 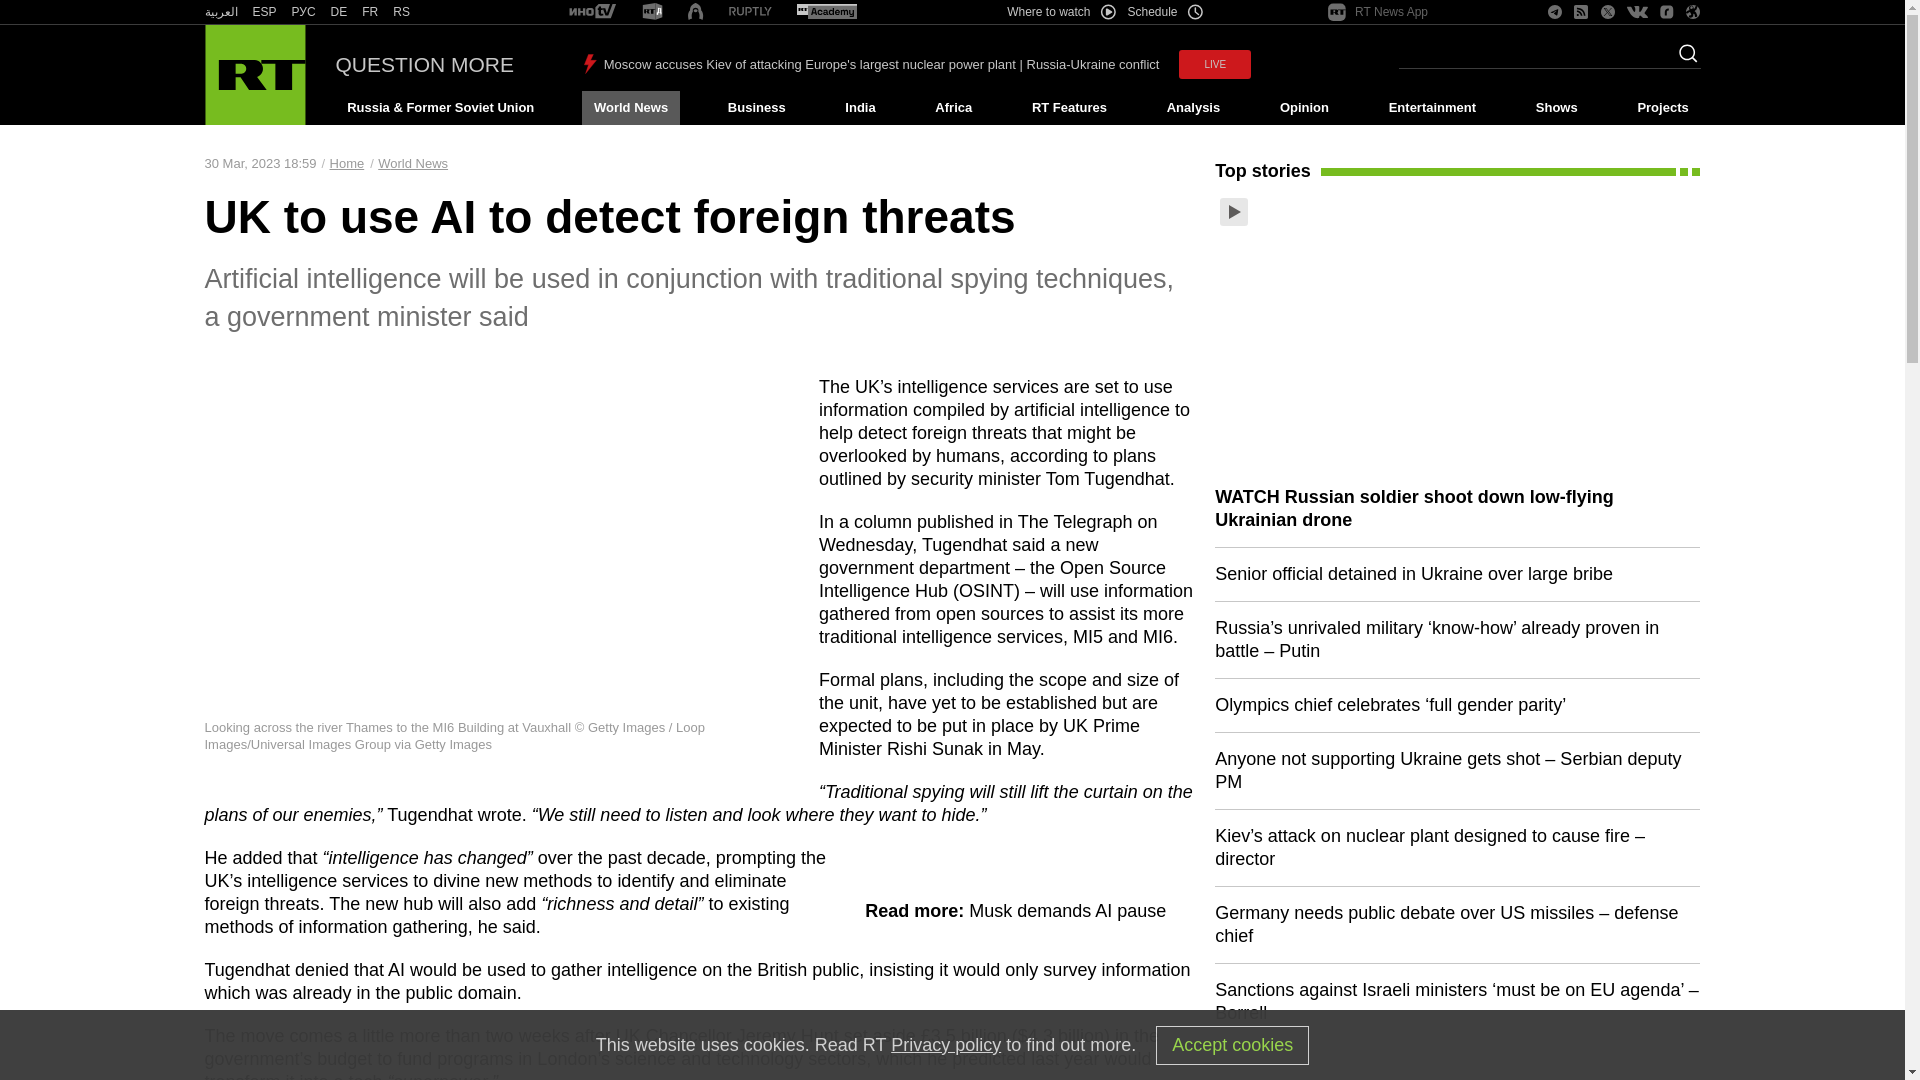 I want to click on World News, so click(x=630, y=108).